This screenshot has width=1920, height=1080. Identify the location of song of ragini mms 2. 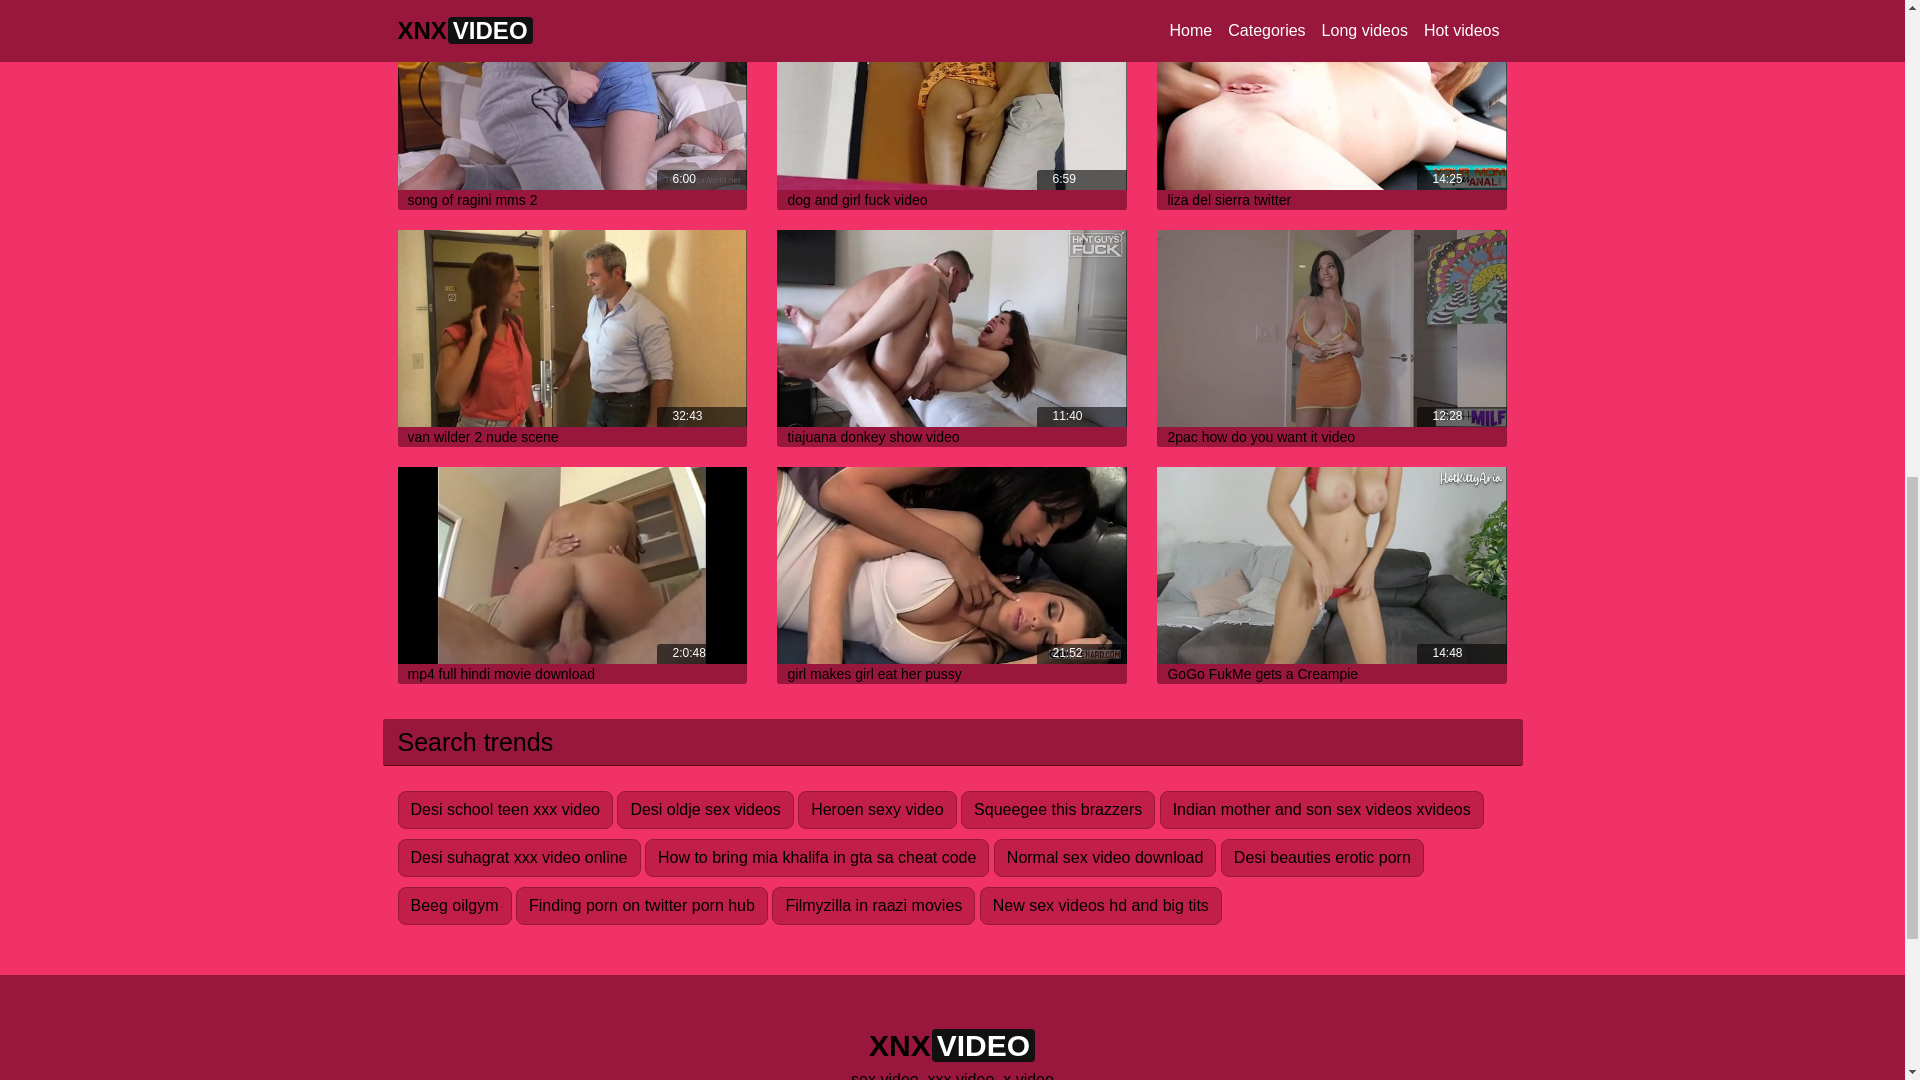
(472, 200).